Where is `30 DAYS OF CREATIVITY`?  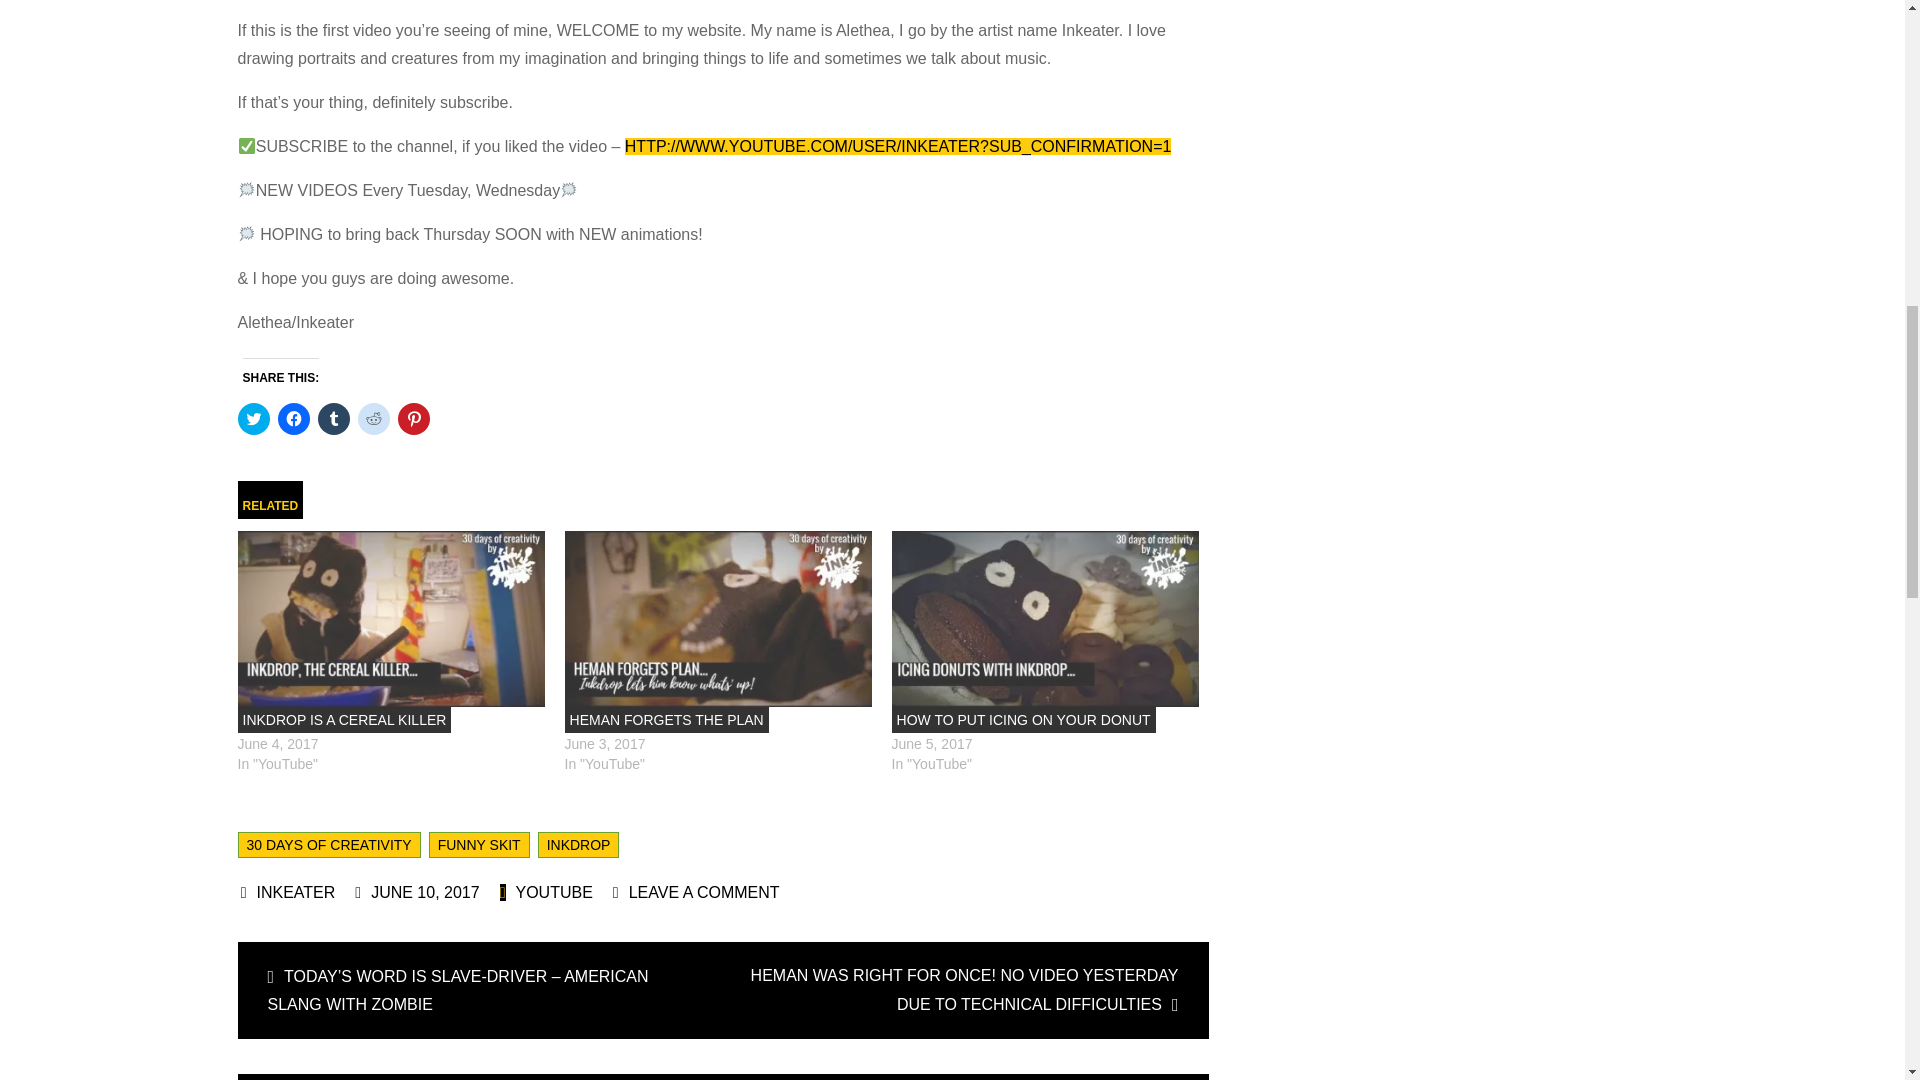 30 DAYS OF CREATIVITY is located at coordinates (329, 844).